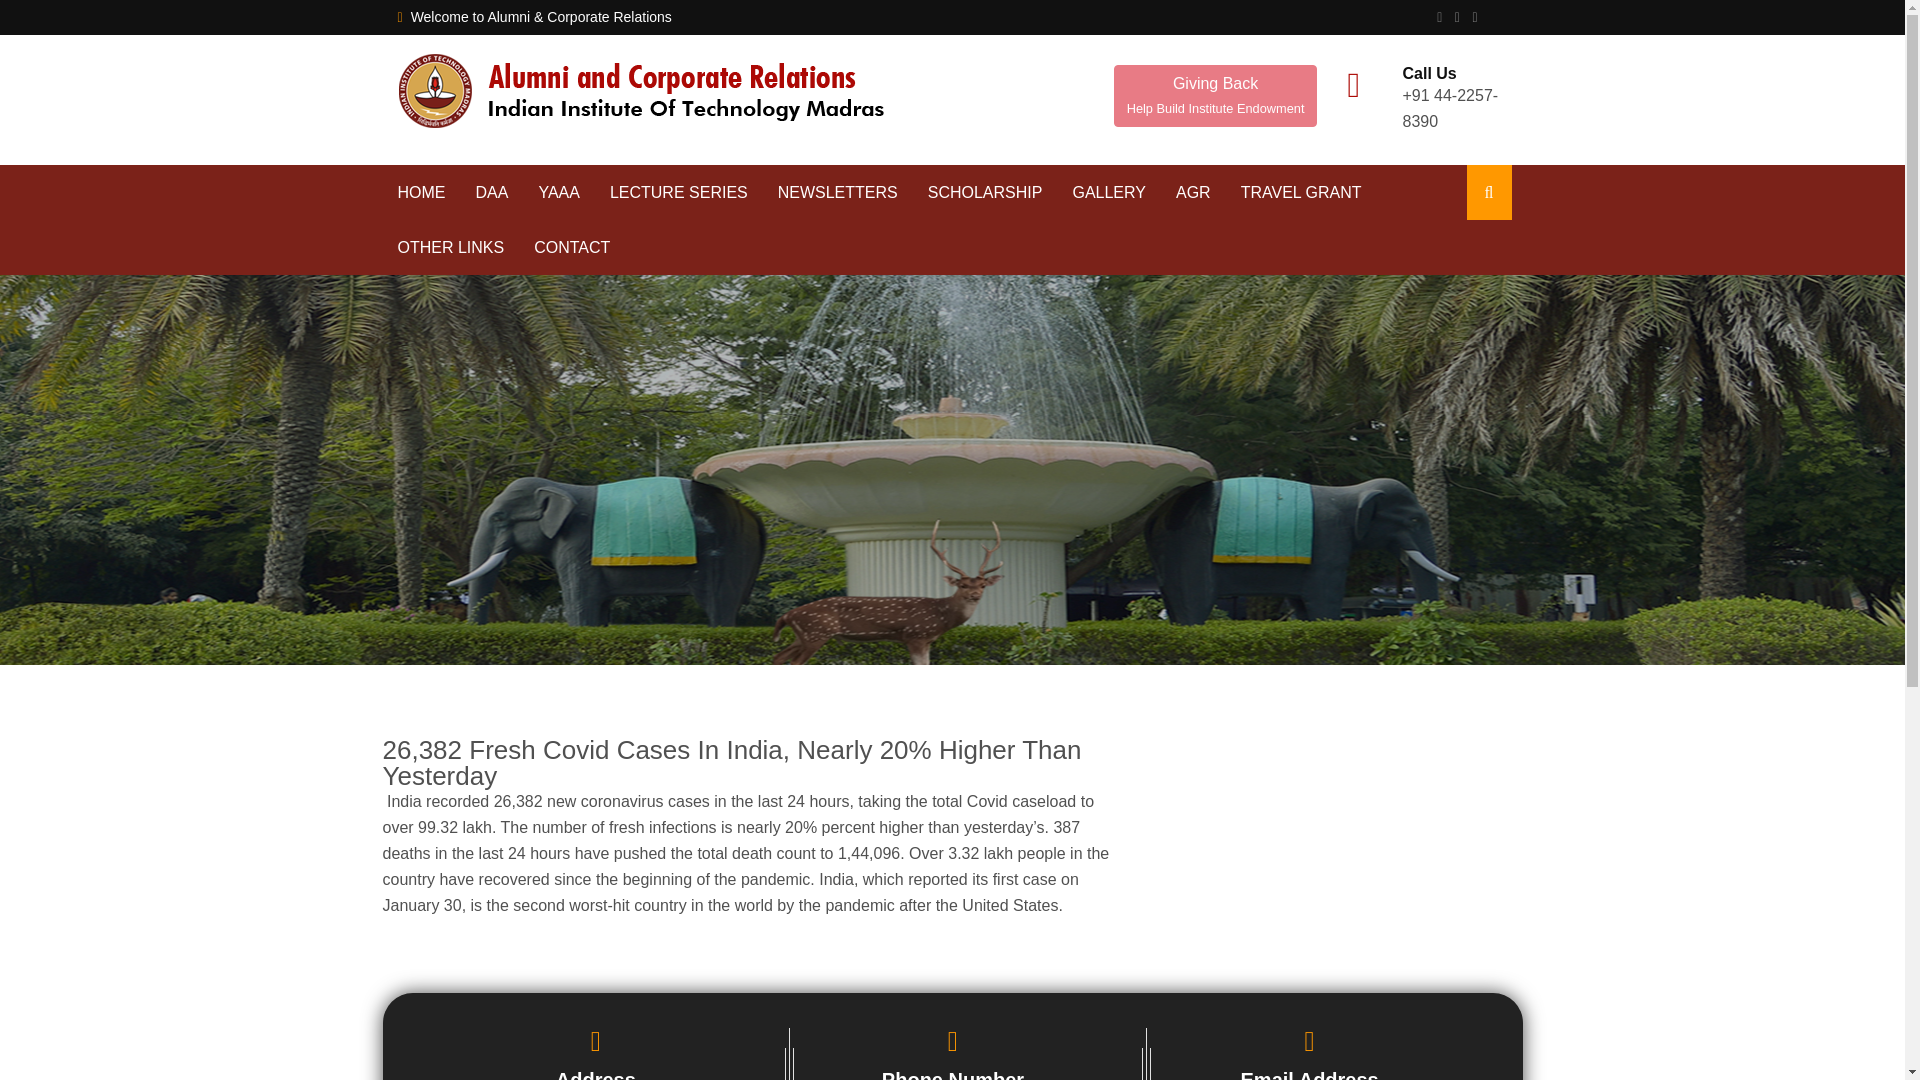 The image size is (1920, 1080). Describe the element at coordinates (1215, 94) in the screenshot. I see `NEWSLETTERS` at that location.